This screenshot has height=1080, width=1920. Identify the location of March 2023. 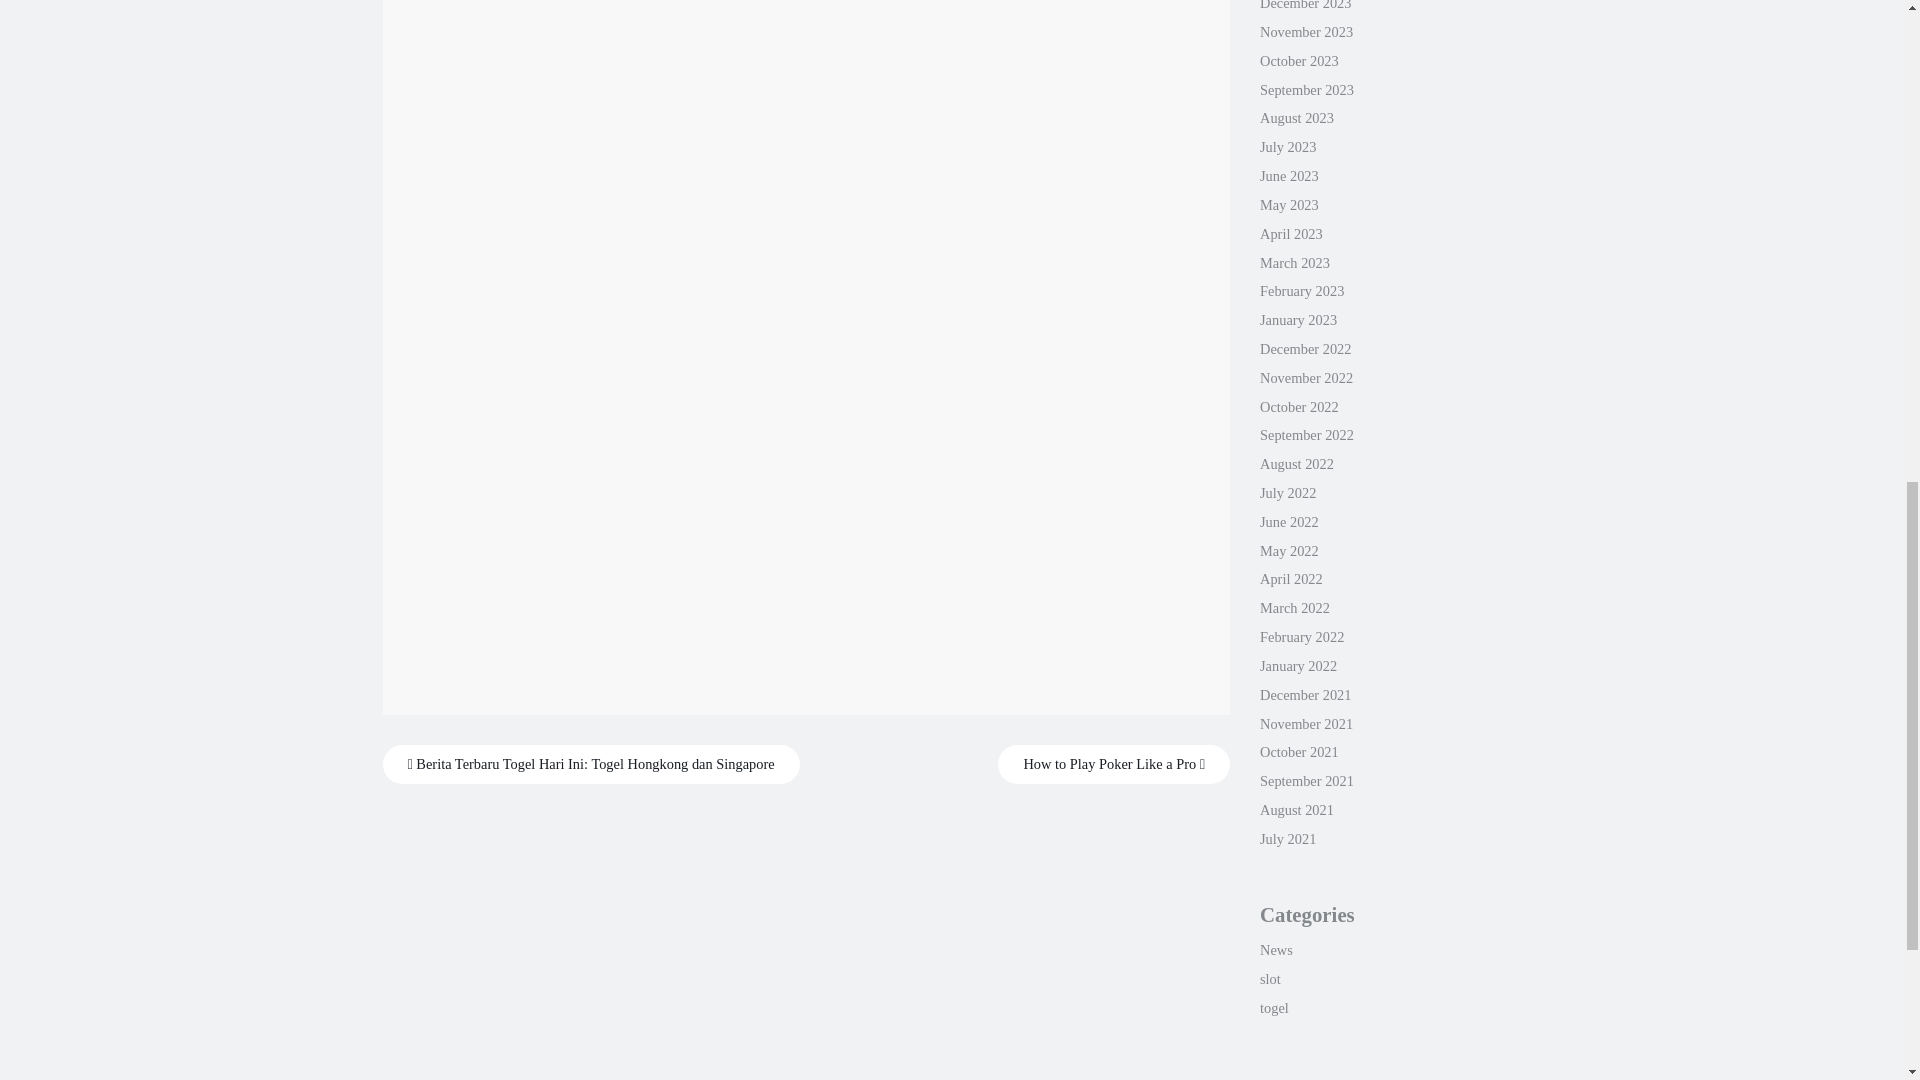
(1294, 262).